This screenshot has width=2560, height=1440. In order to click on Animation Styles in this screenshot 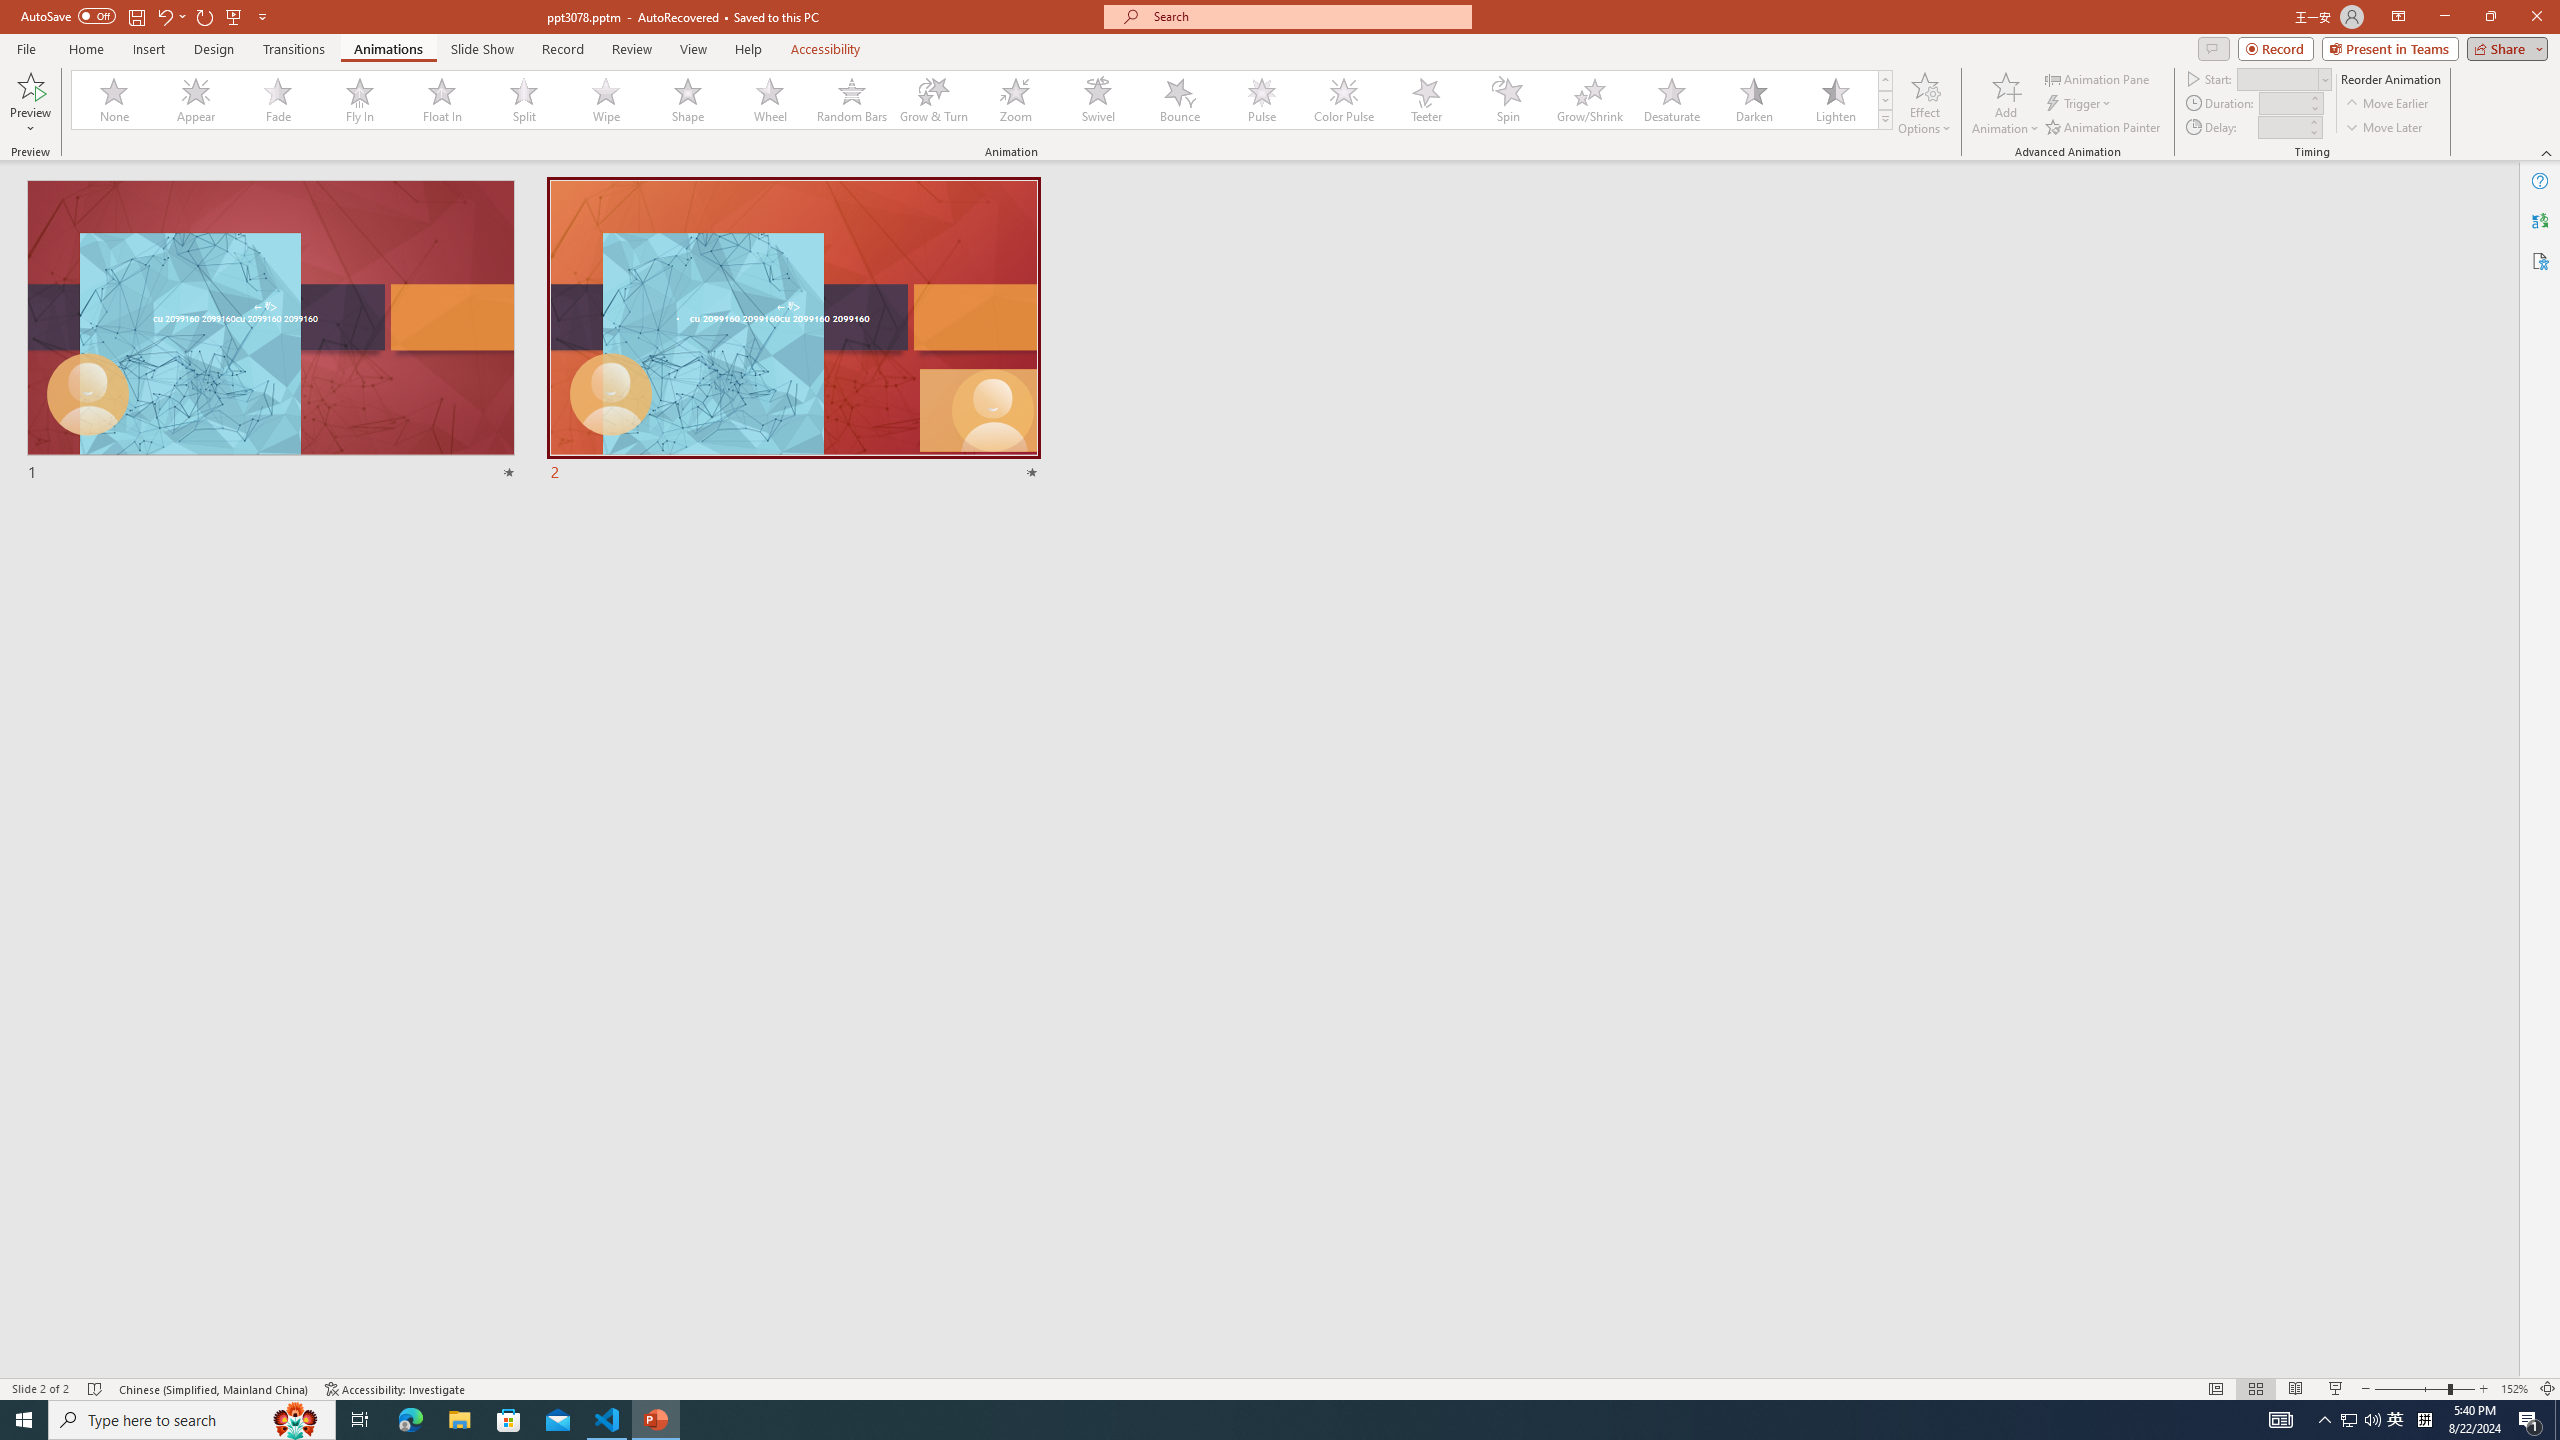, I will do `click(1885, 119)`.